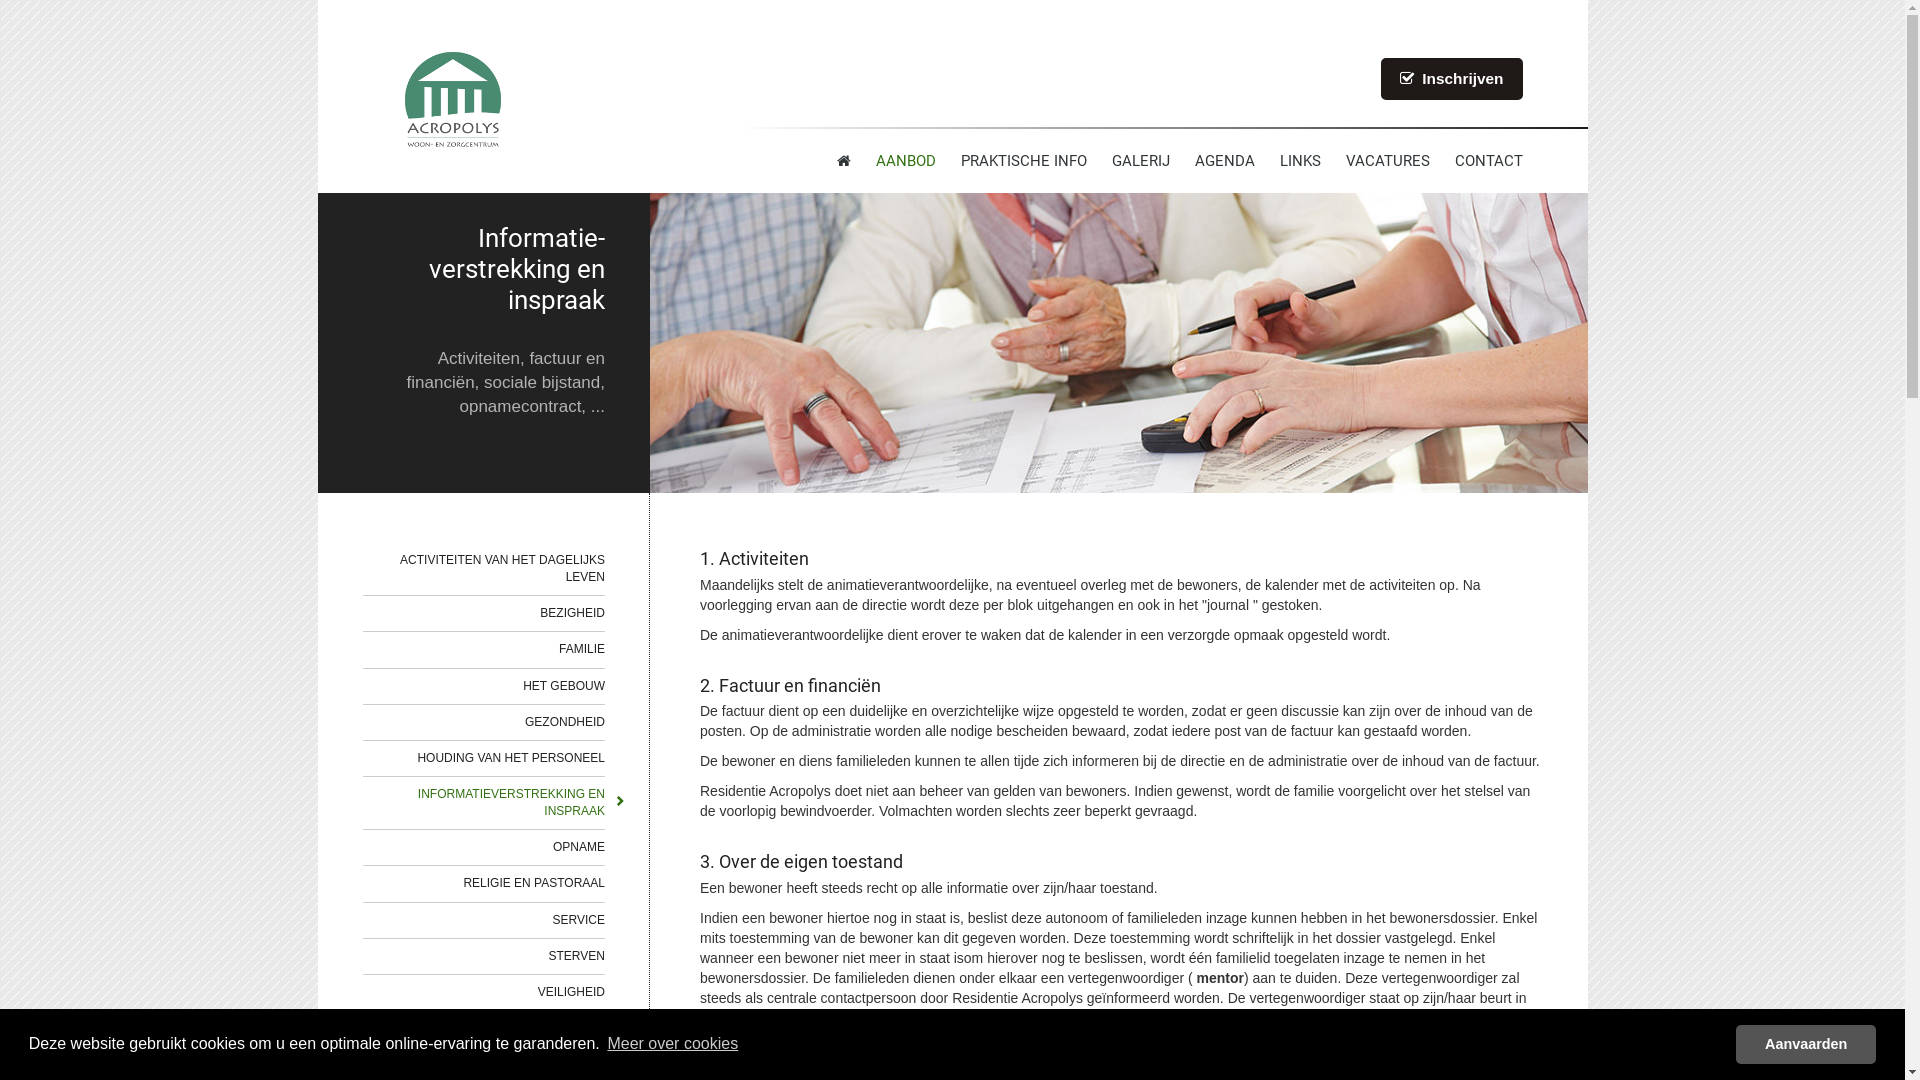 Image resolution: width=1920 pixels, height=1080 pixels. What do you see at coordinates (484, 614) in the screenshot?
I see `BEZIGHEID` at bounding box center [484, 614].